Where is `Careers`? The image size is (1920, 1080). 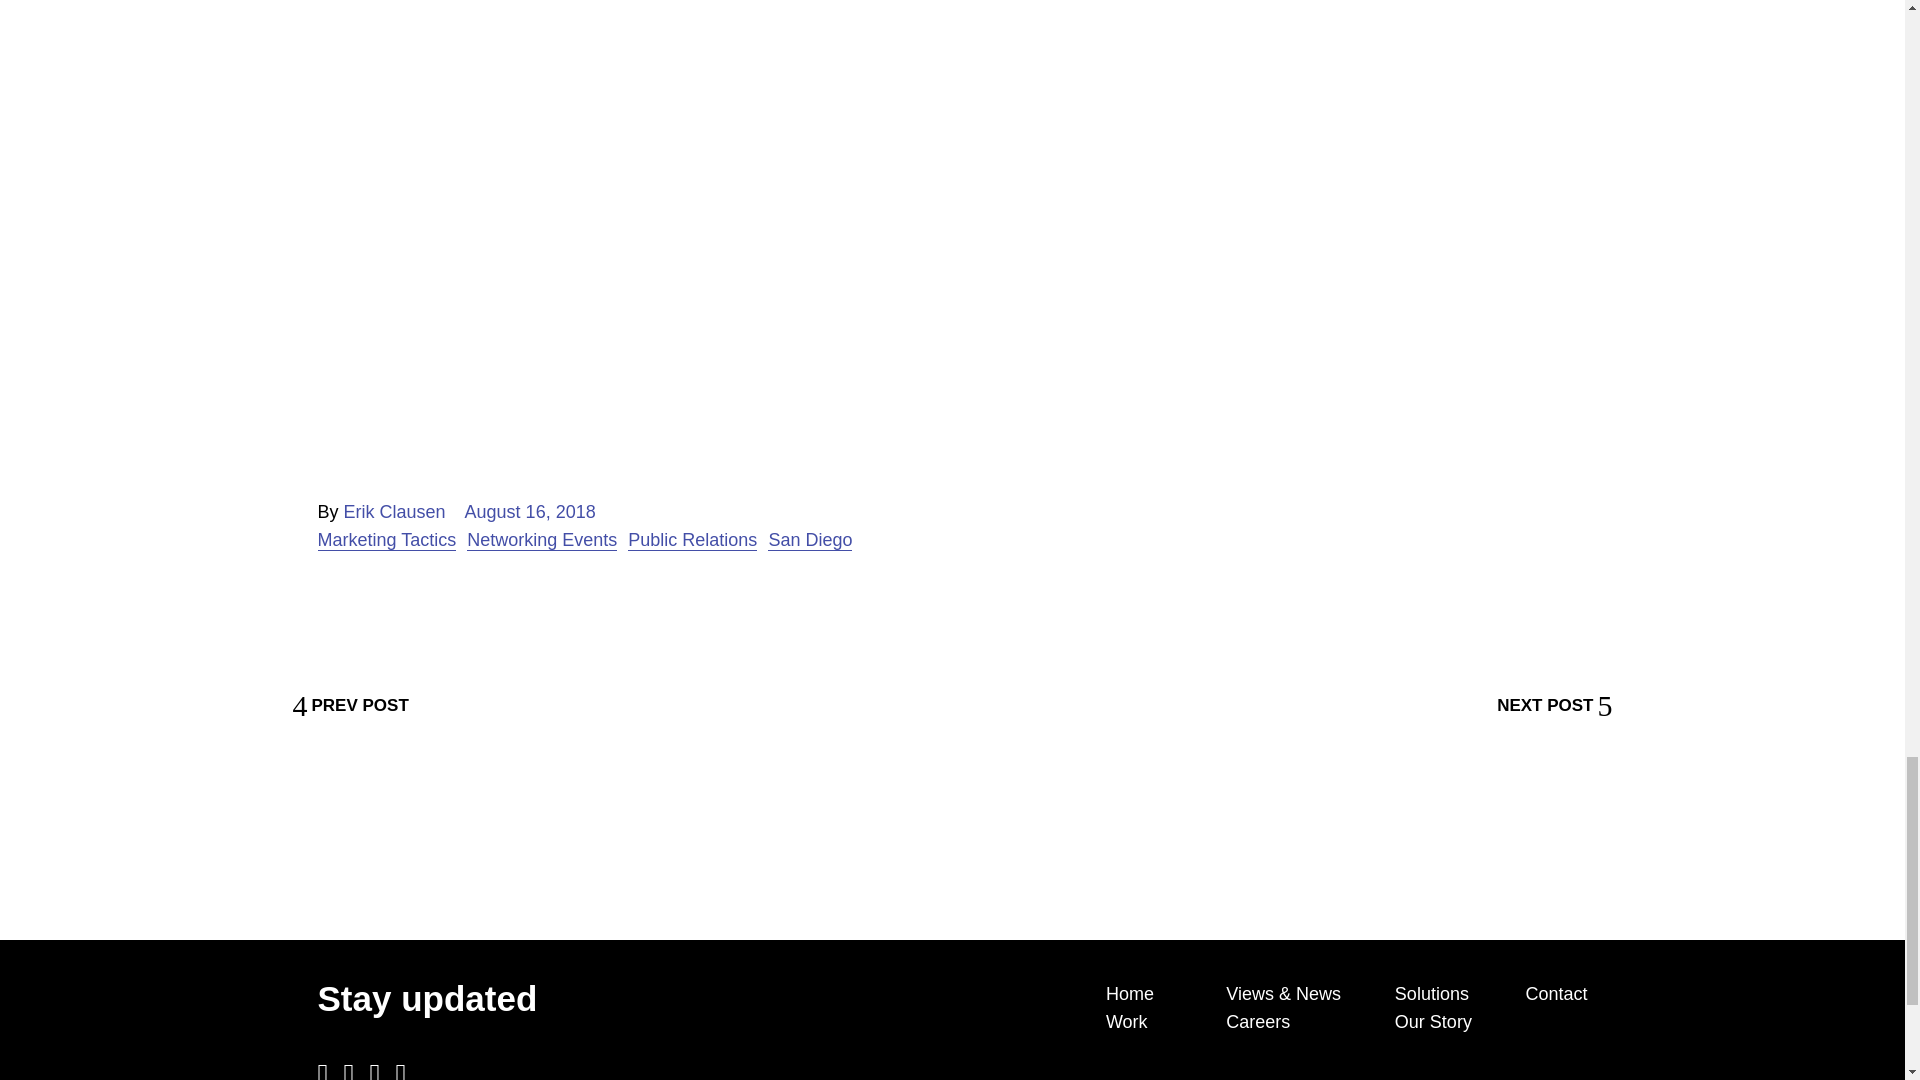 Careers is located at coordinates (1258, 1022).